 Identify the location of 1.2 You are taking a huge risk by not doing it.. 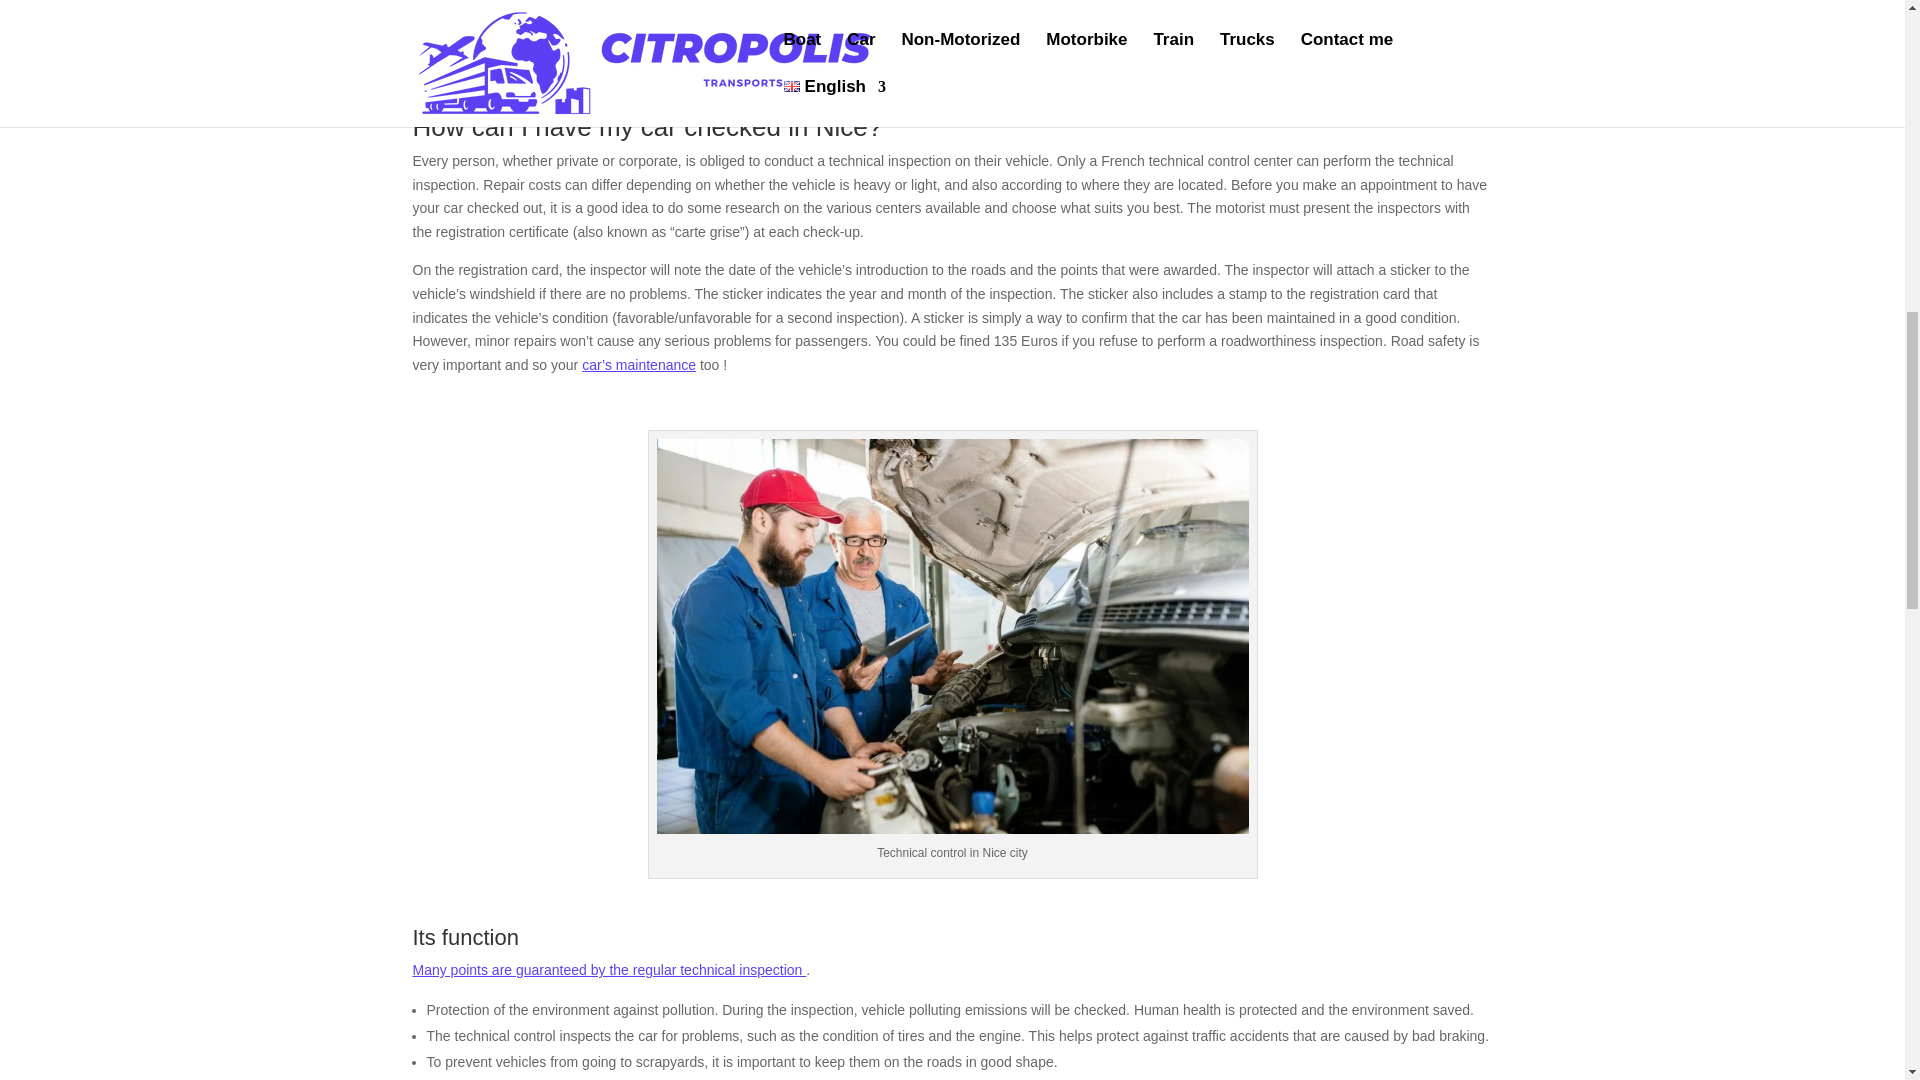
(620, 26).